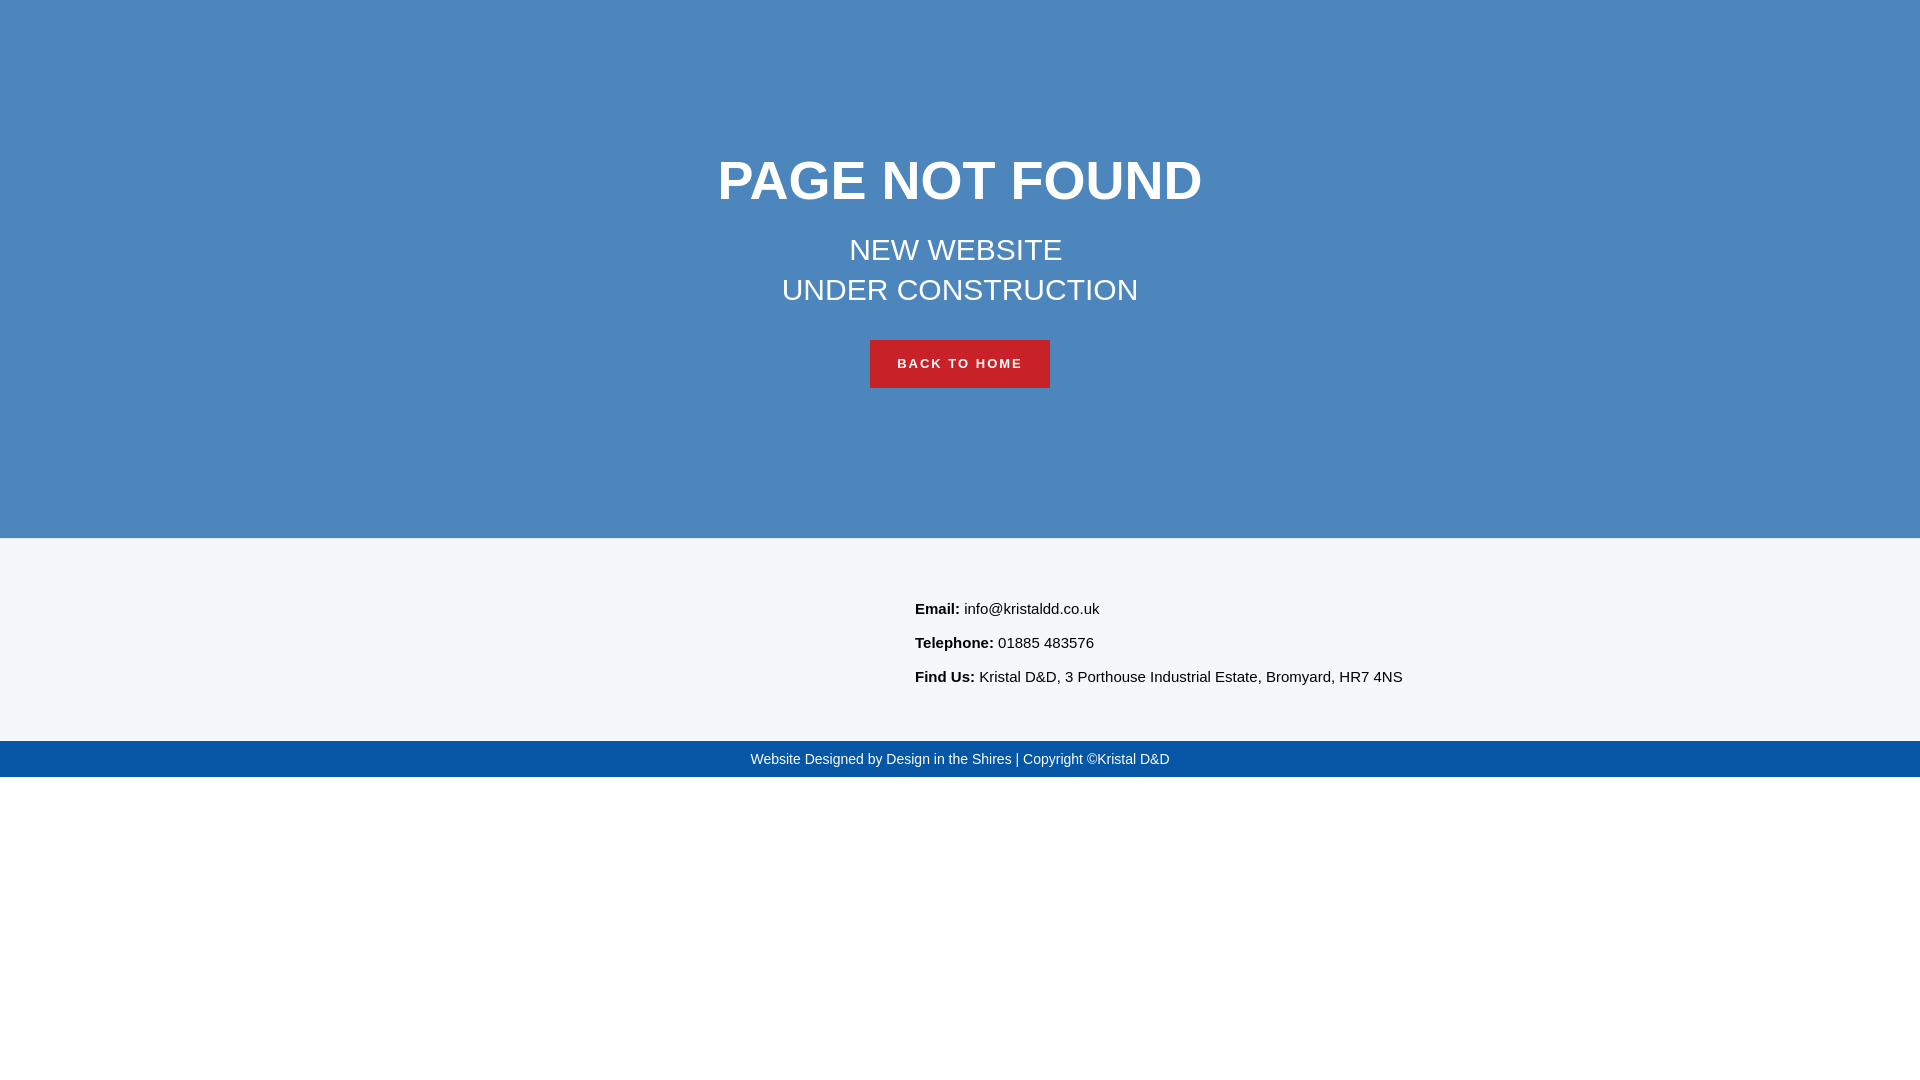 Image resolution: width=1920 pixels, height=1080 pixels. I want to click on Telephone: 01885 483576, so click(1004, 643).